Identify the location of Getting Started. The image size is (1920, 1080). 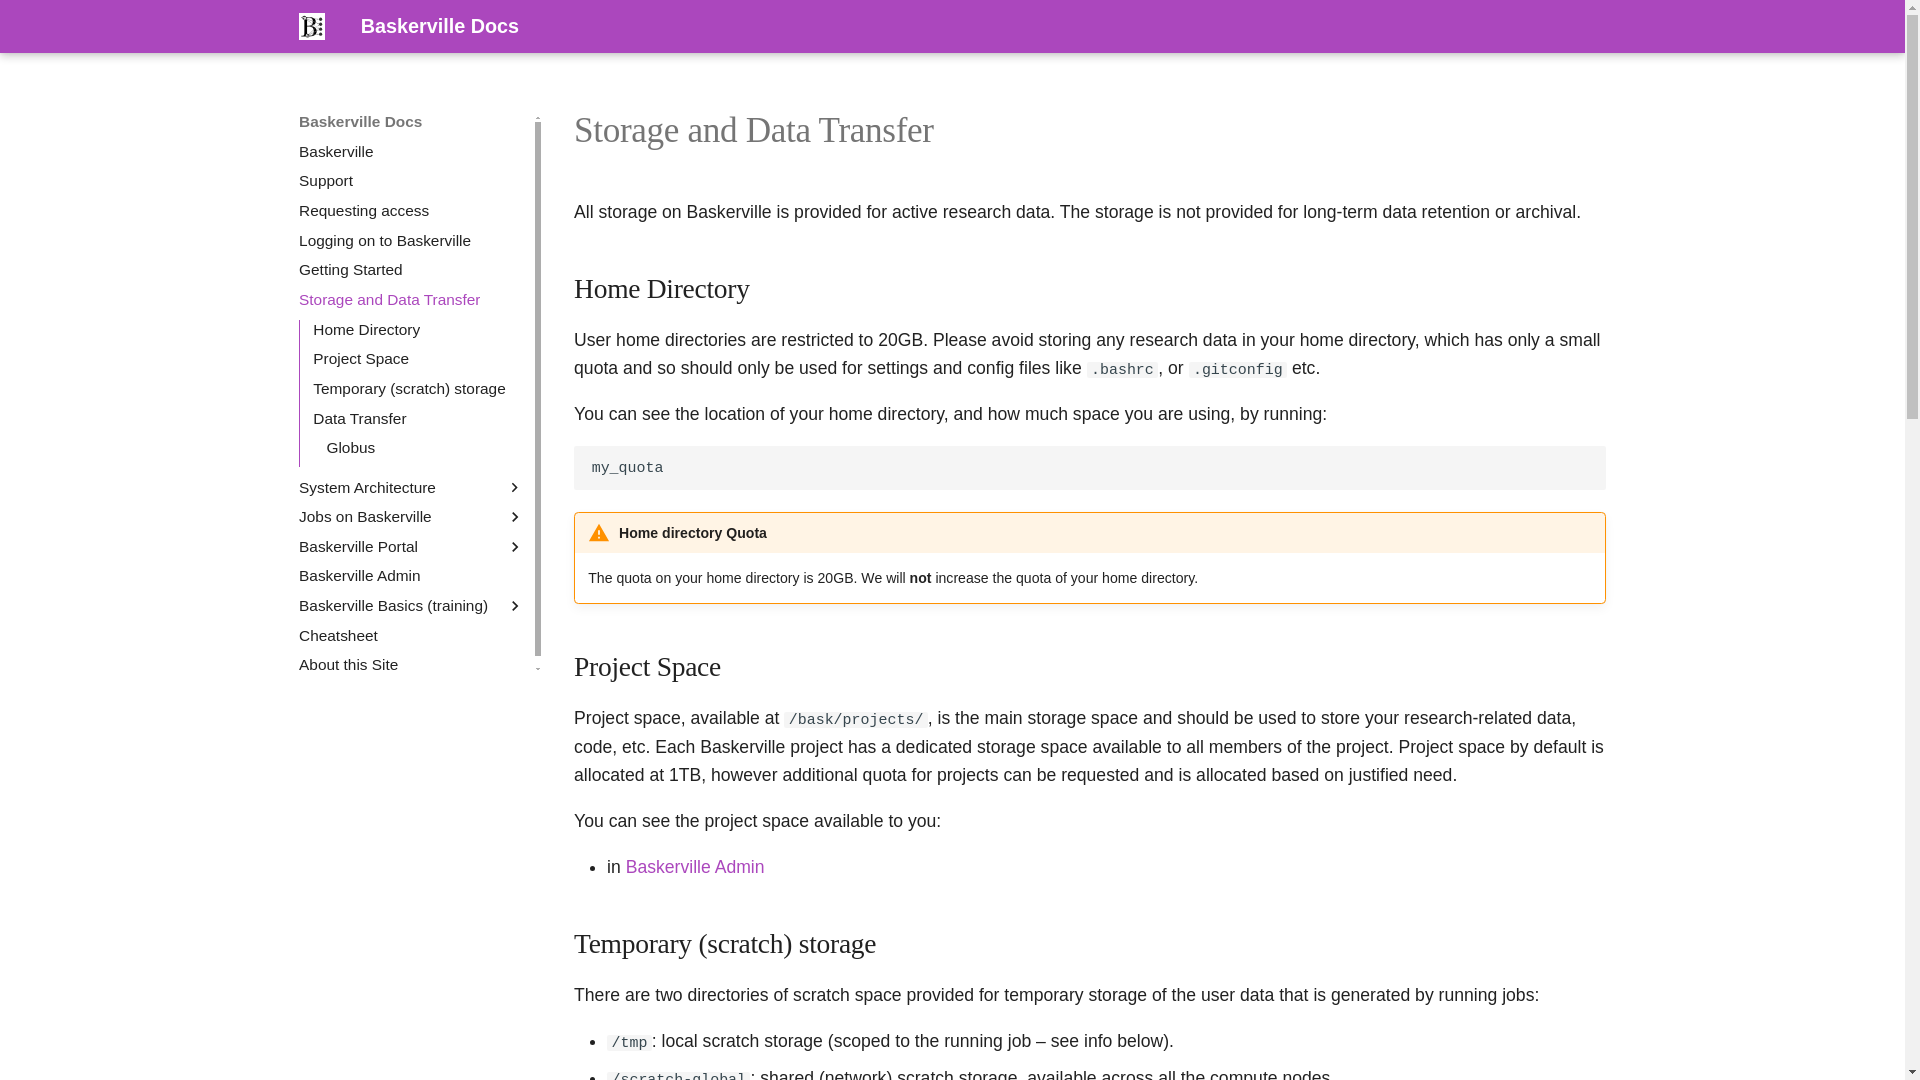
(412, 270).